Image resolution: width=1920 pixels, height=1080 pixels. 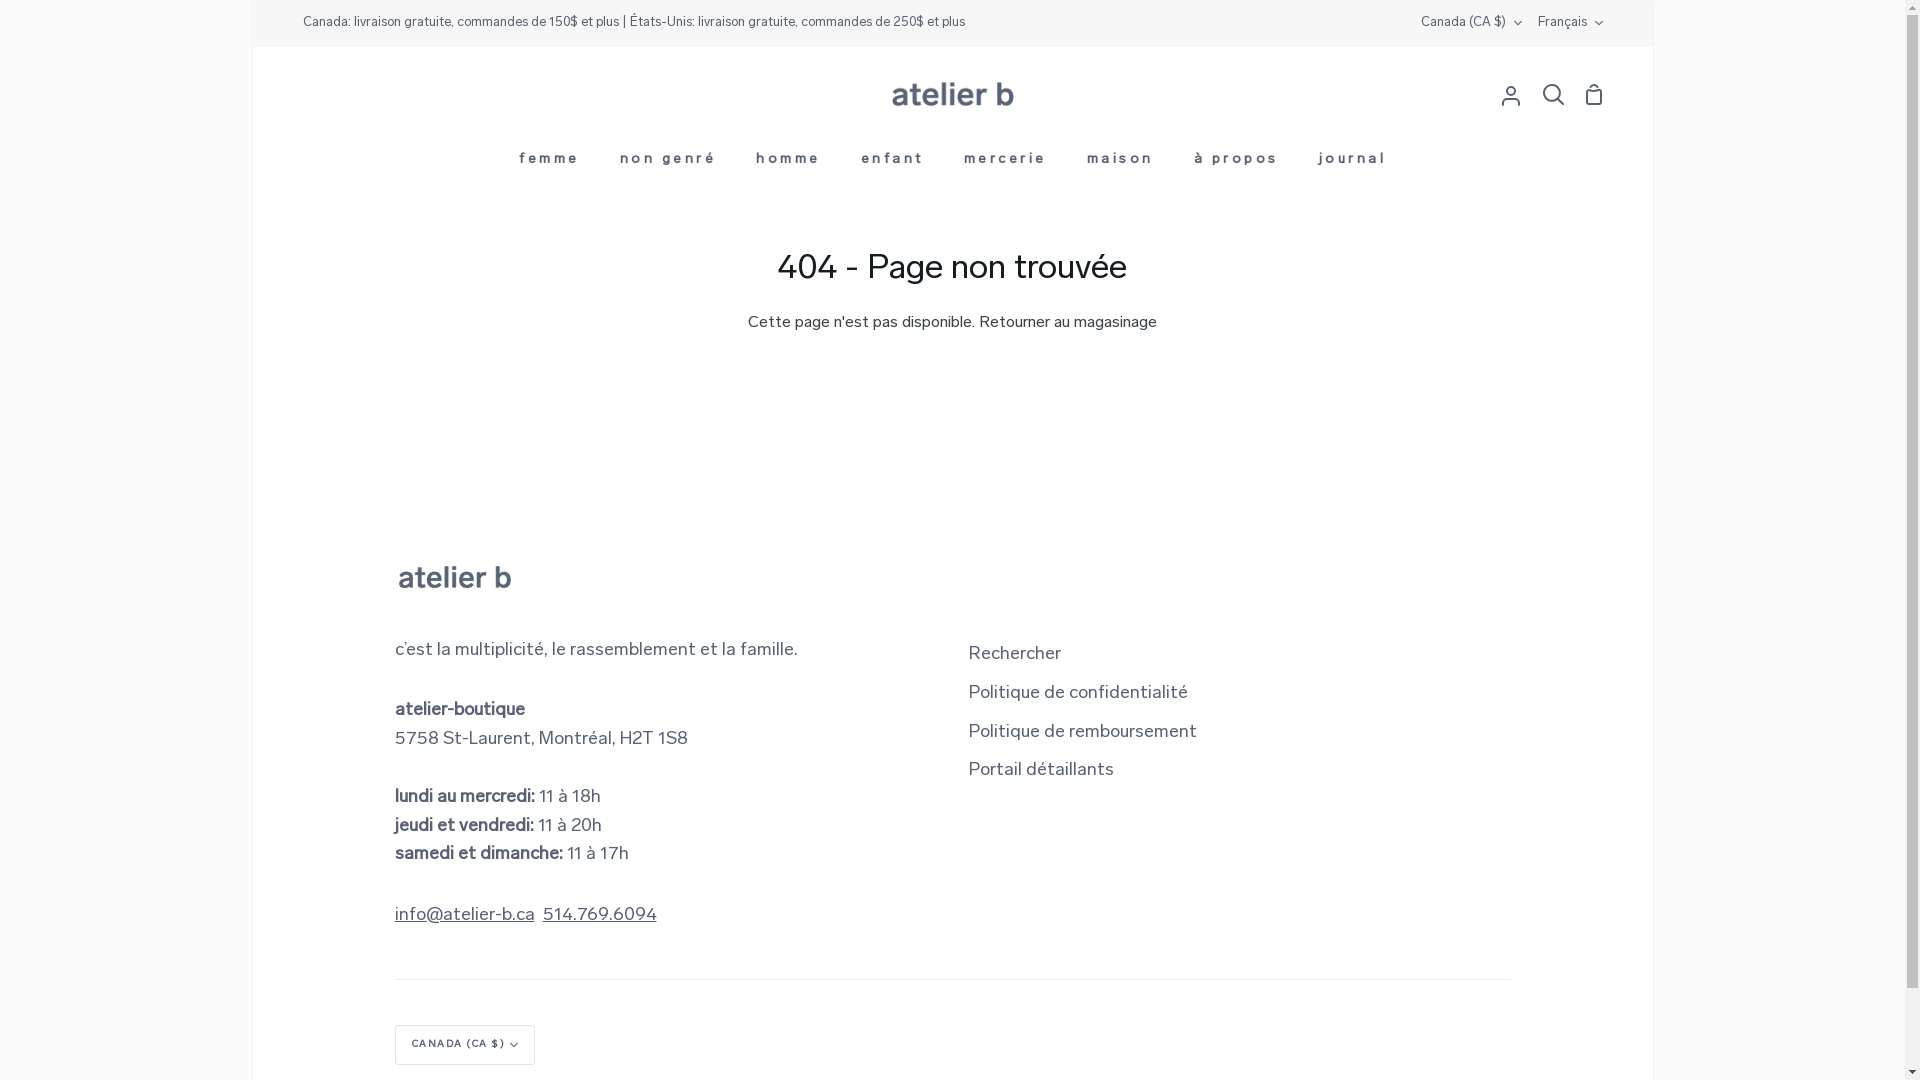 I want to click on Politique de remboursement, so click(x=1082, y=734).